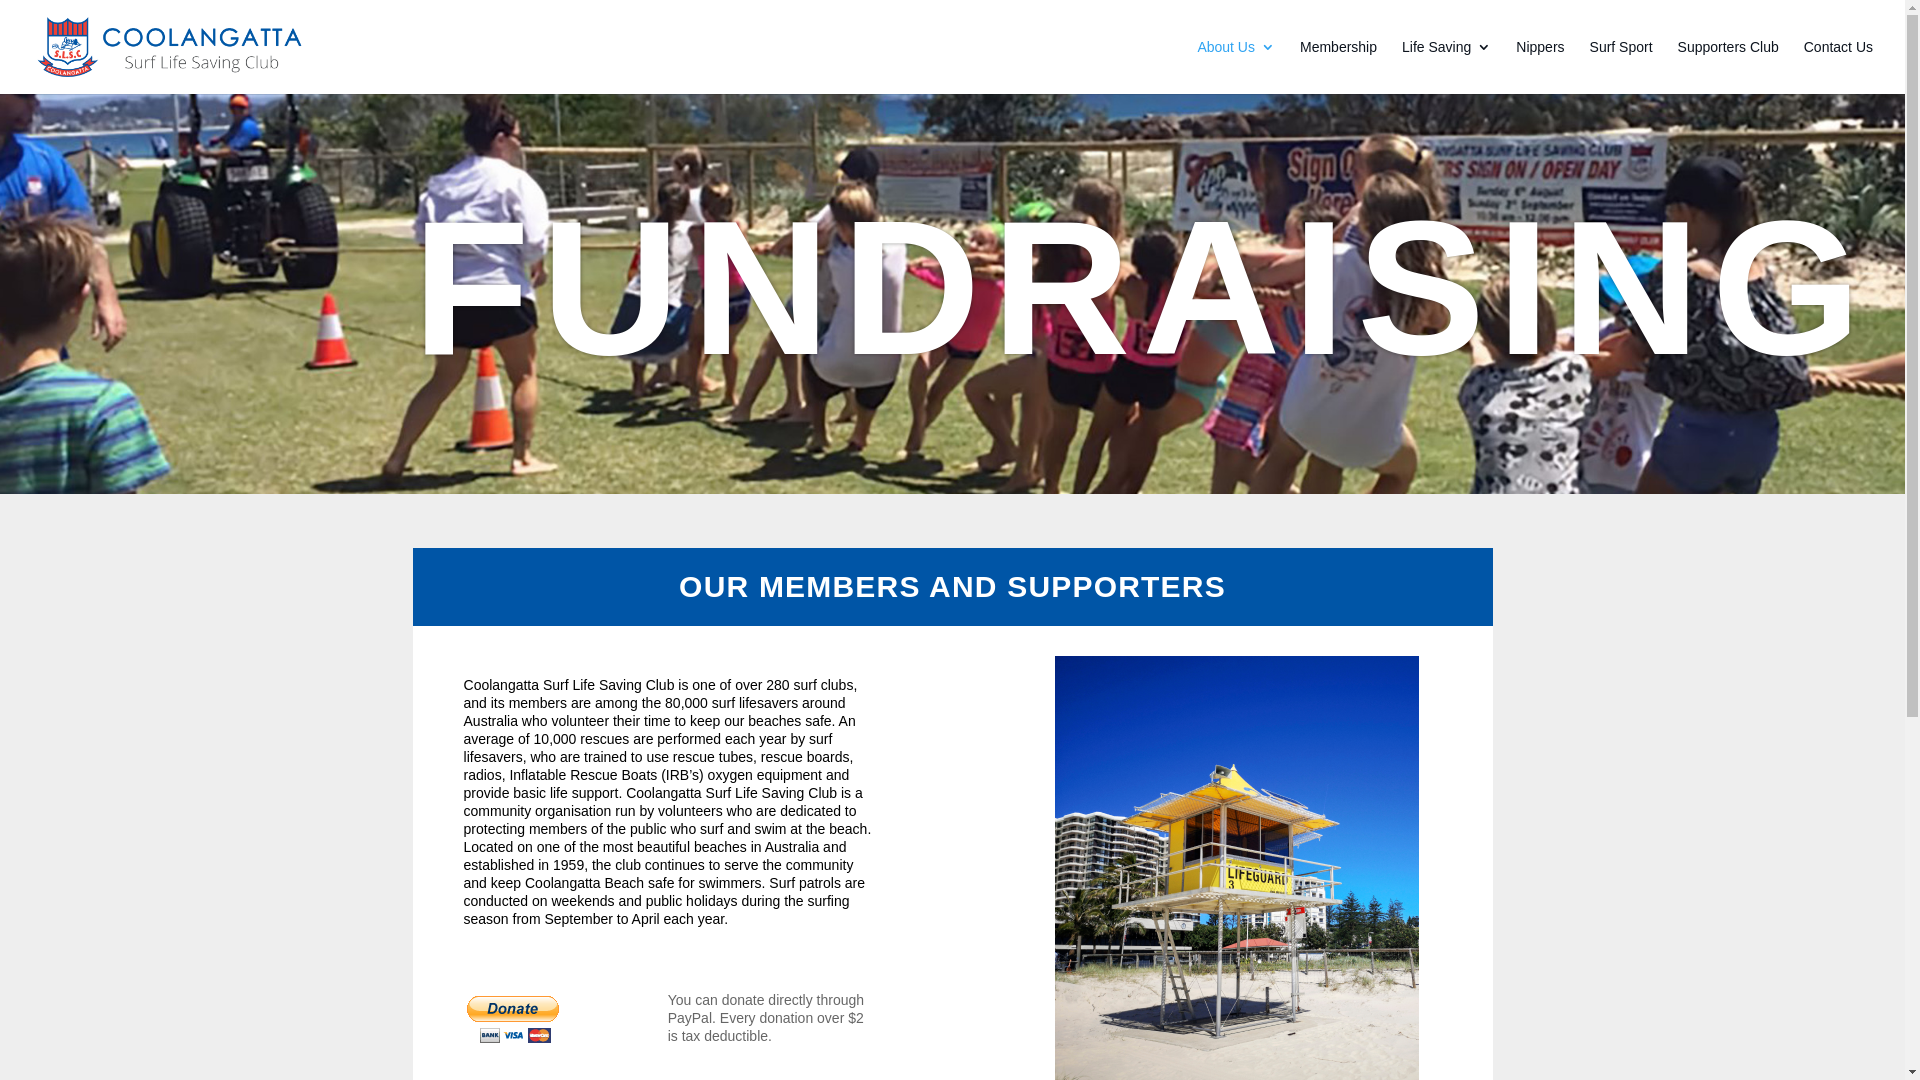  What do you see at coordinates (1728, 67) in the screenshot?
I see `Supporters Club` at bounding box center [1728, 67].